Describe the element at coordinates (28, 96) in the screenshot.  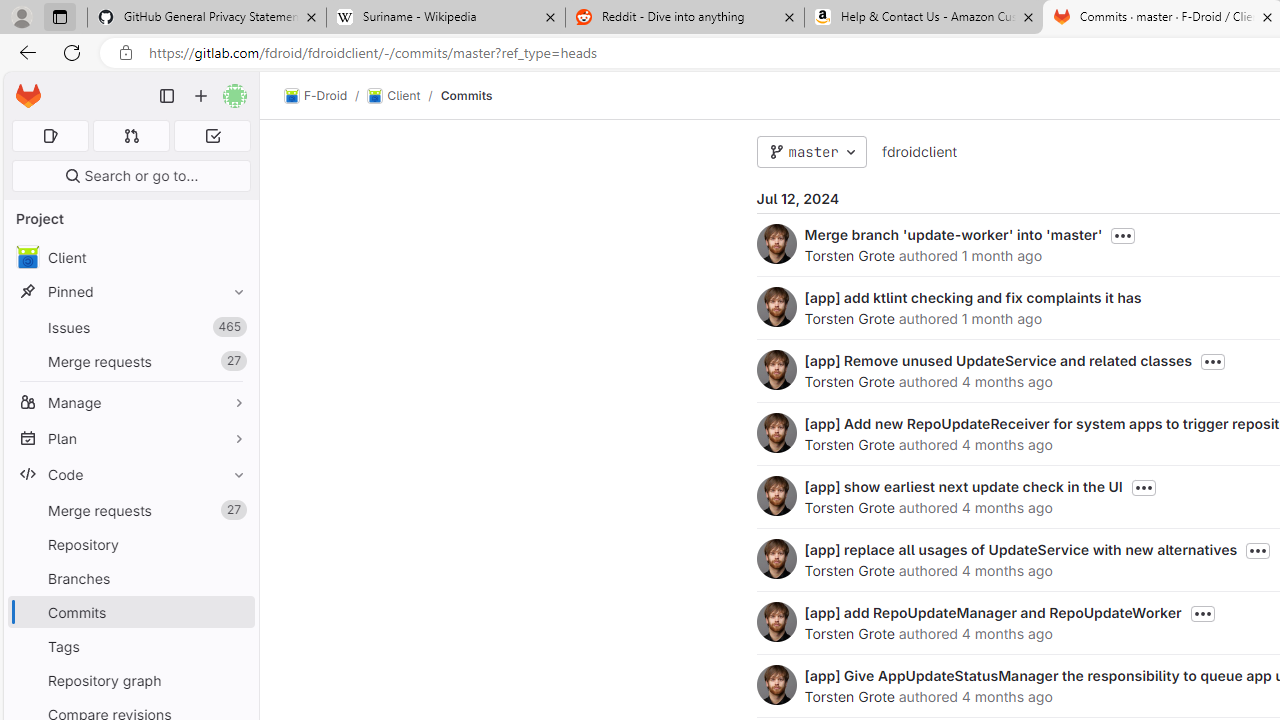
I see `Homepage` at that location.